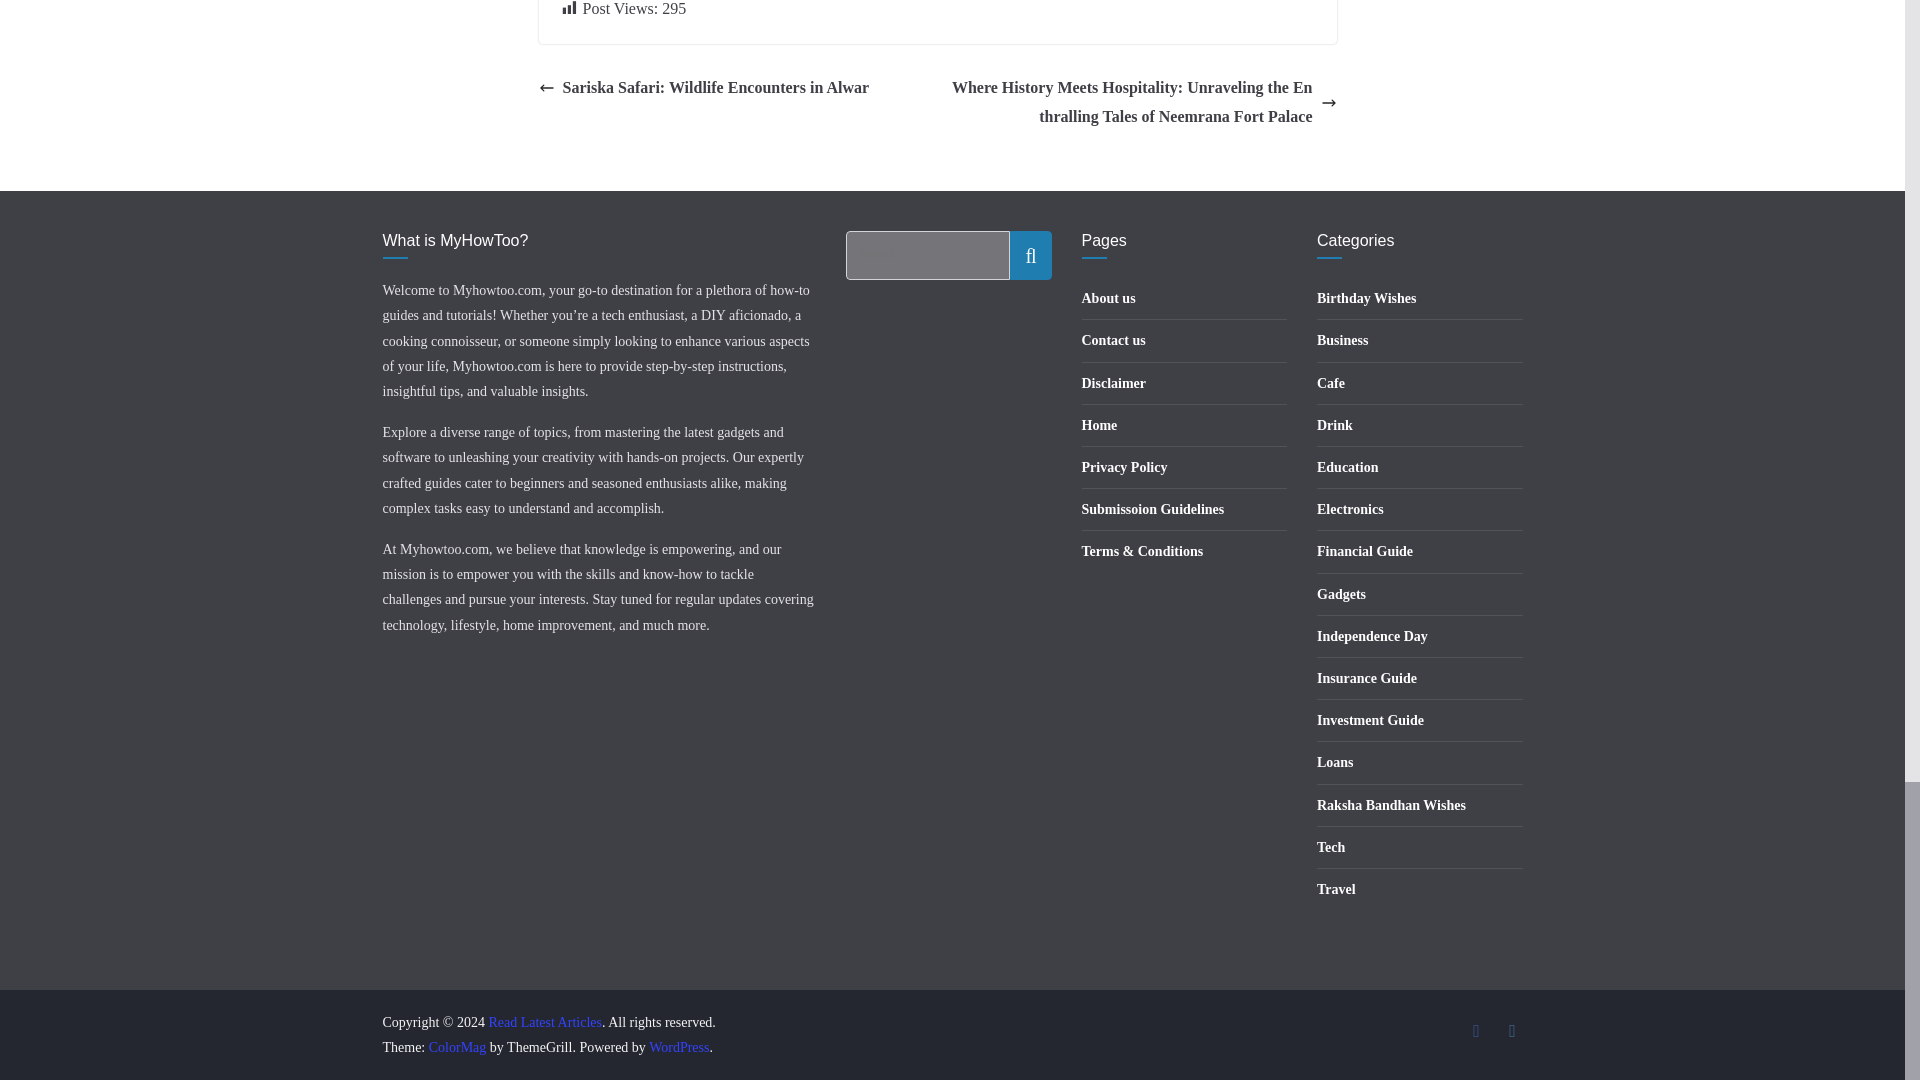  I want to click on Drink, so click(1335, 425).